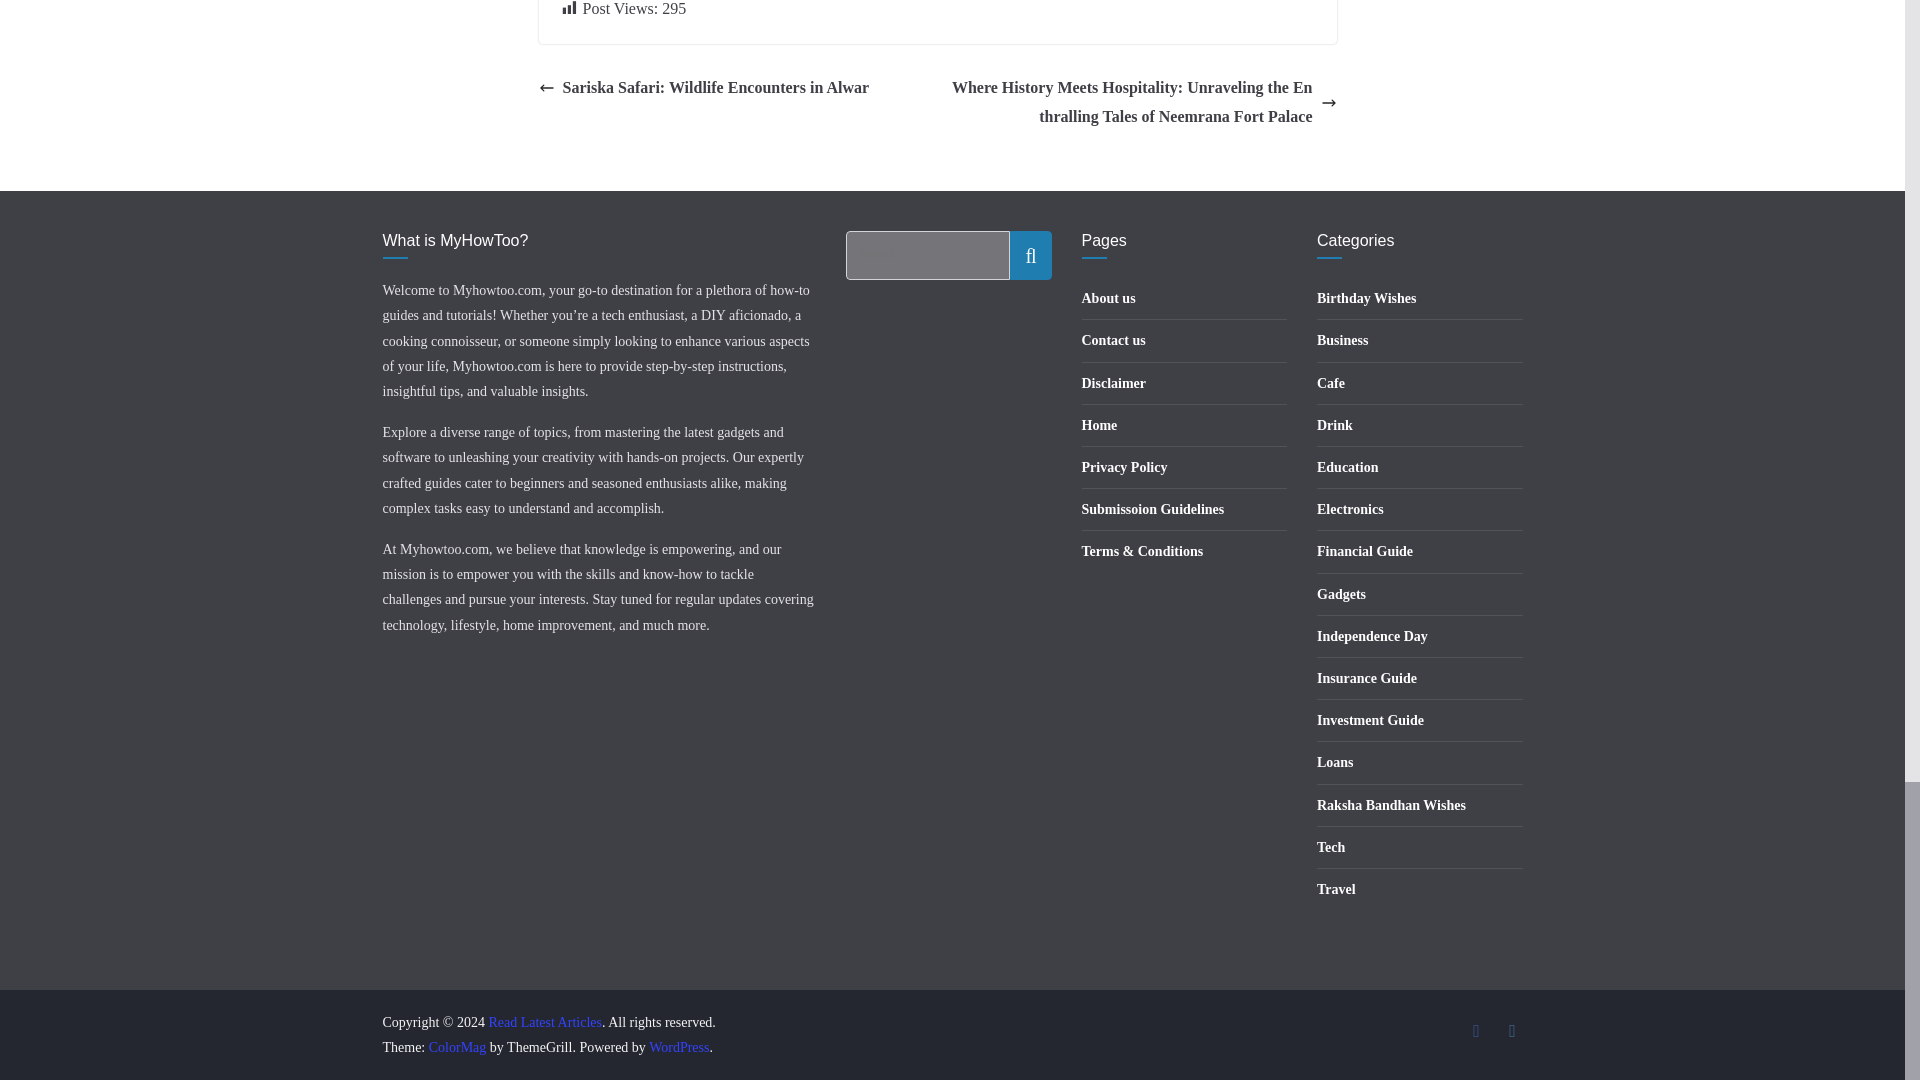  I want to click on Drink, so click(1335, 425).